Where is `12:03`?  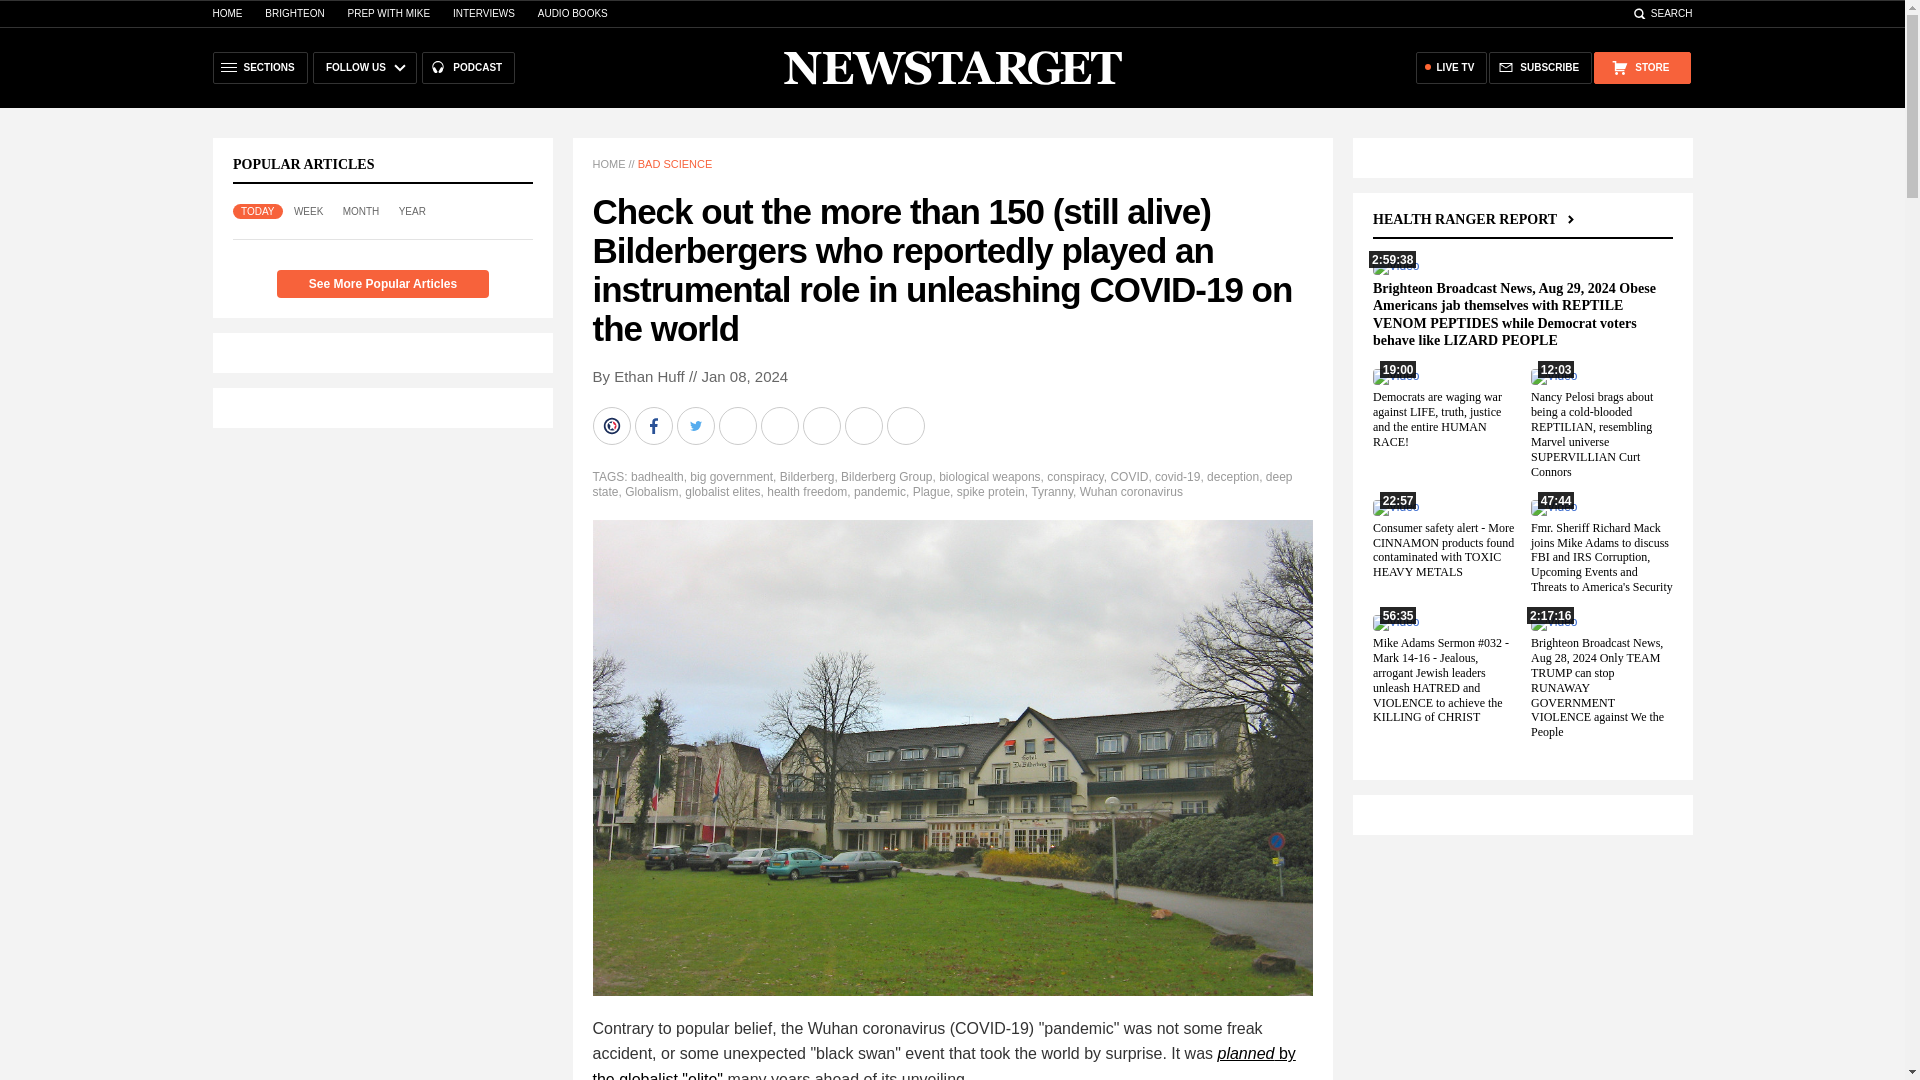
12:03 is located at coordinates (1553, 376).